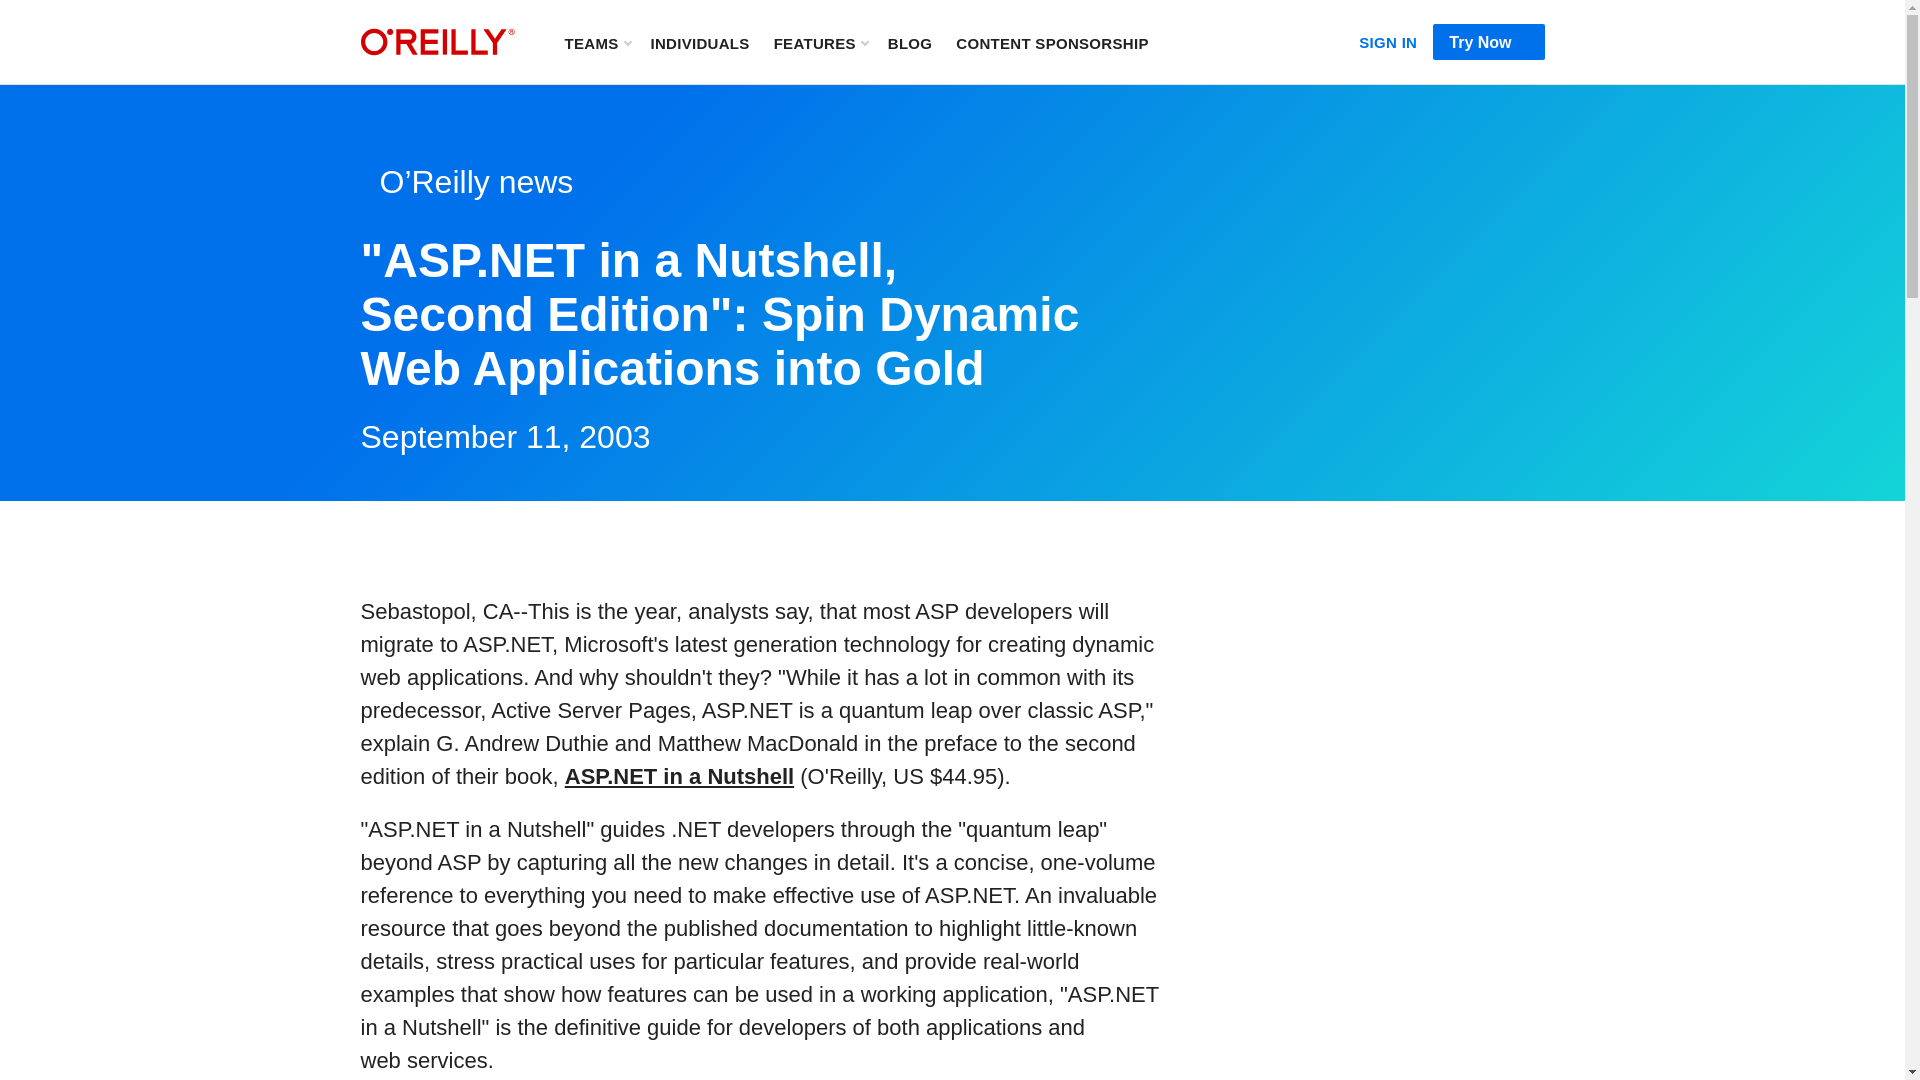  I want to click on BLOG, so click(910, 42).